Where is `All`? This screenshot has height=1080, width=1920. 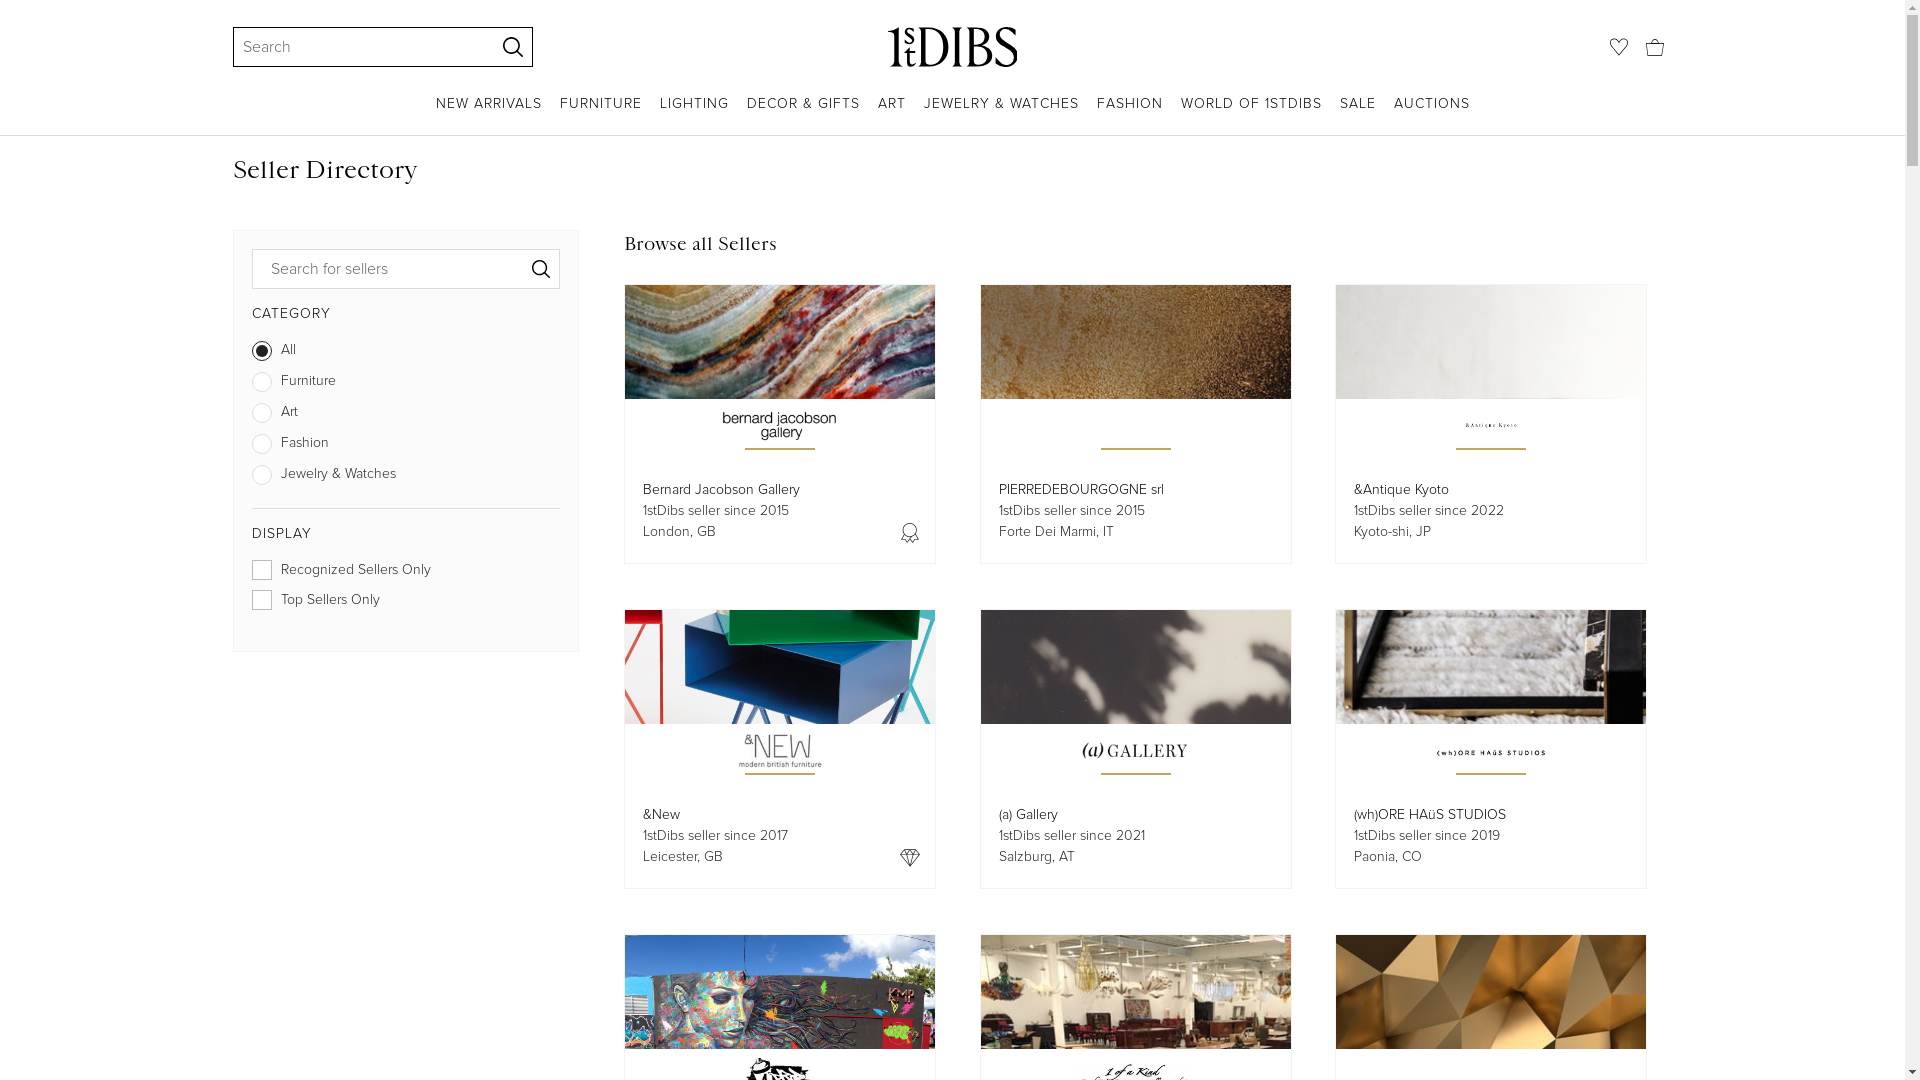
All is located at coordinates (406, 354).